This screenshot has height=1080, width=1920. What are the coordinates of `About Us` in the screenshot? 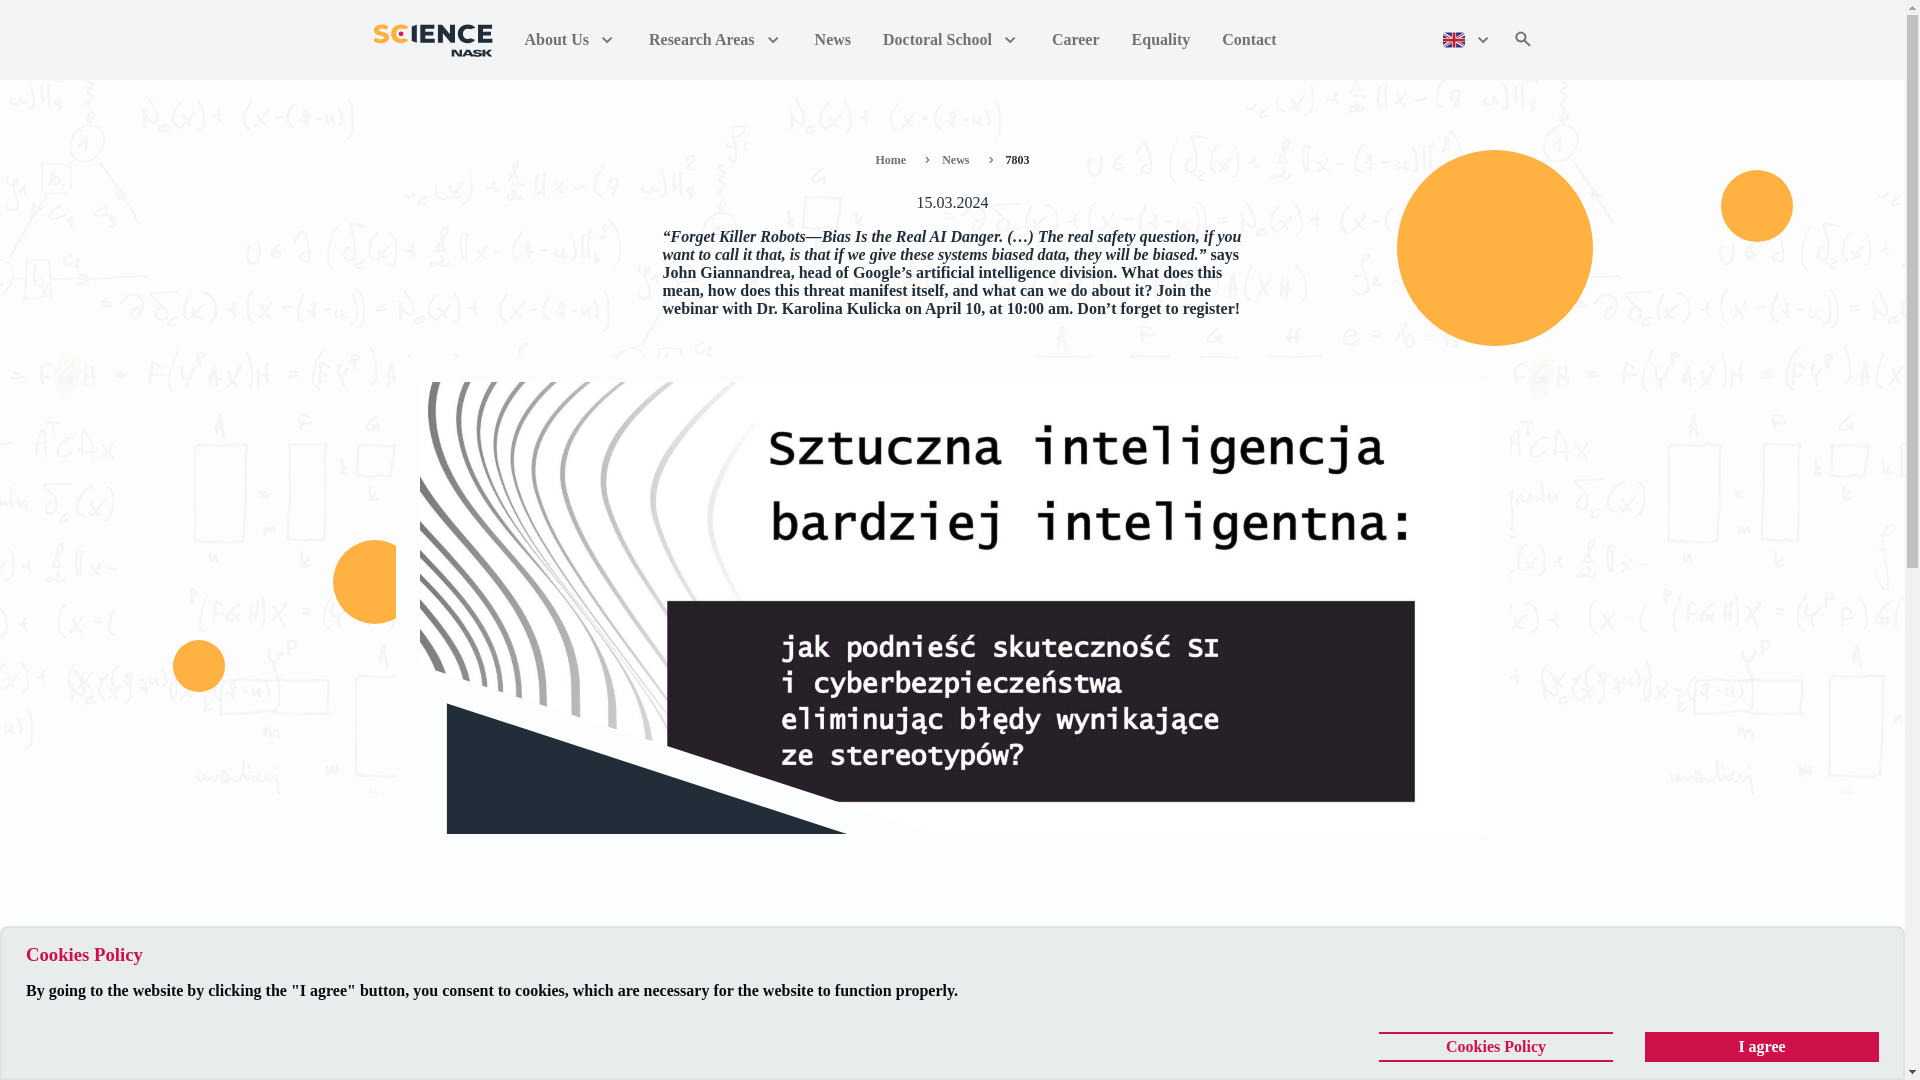 It's located at (570, 40).